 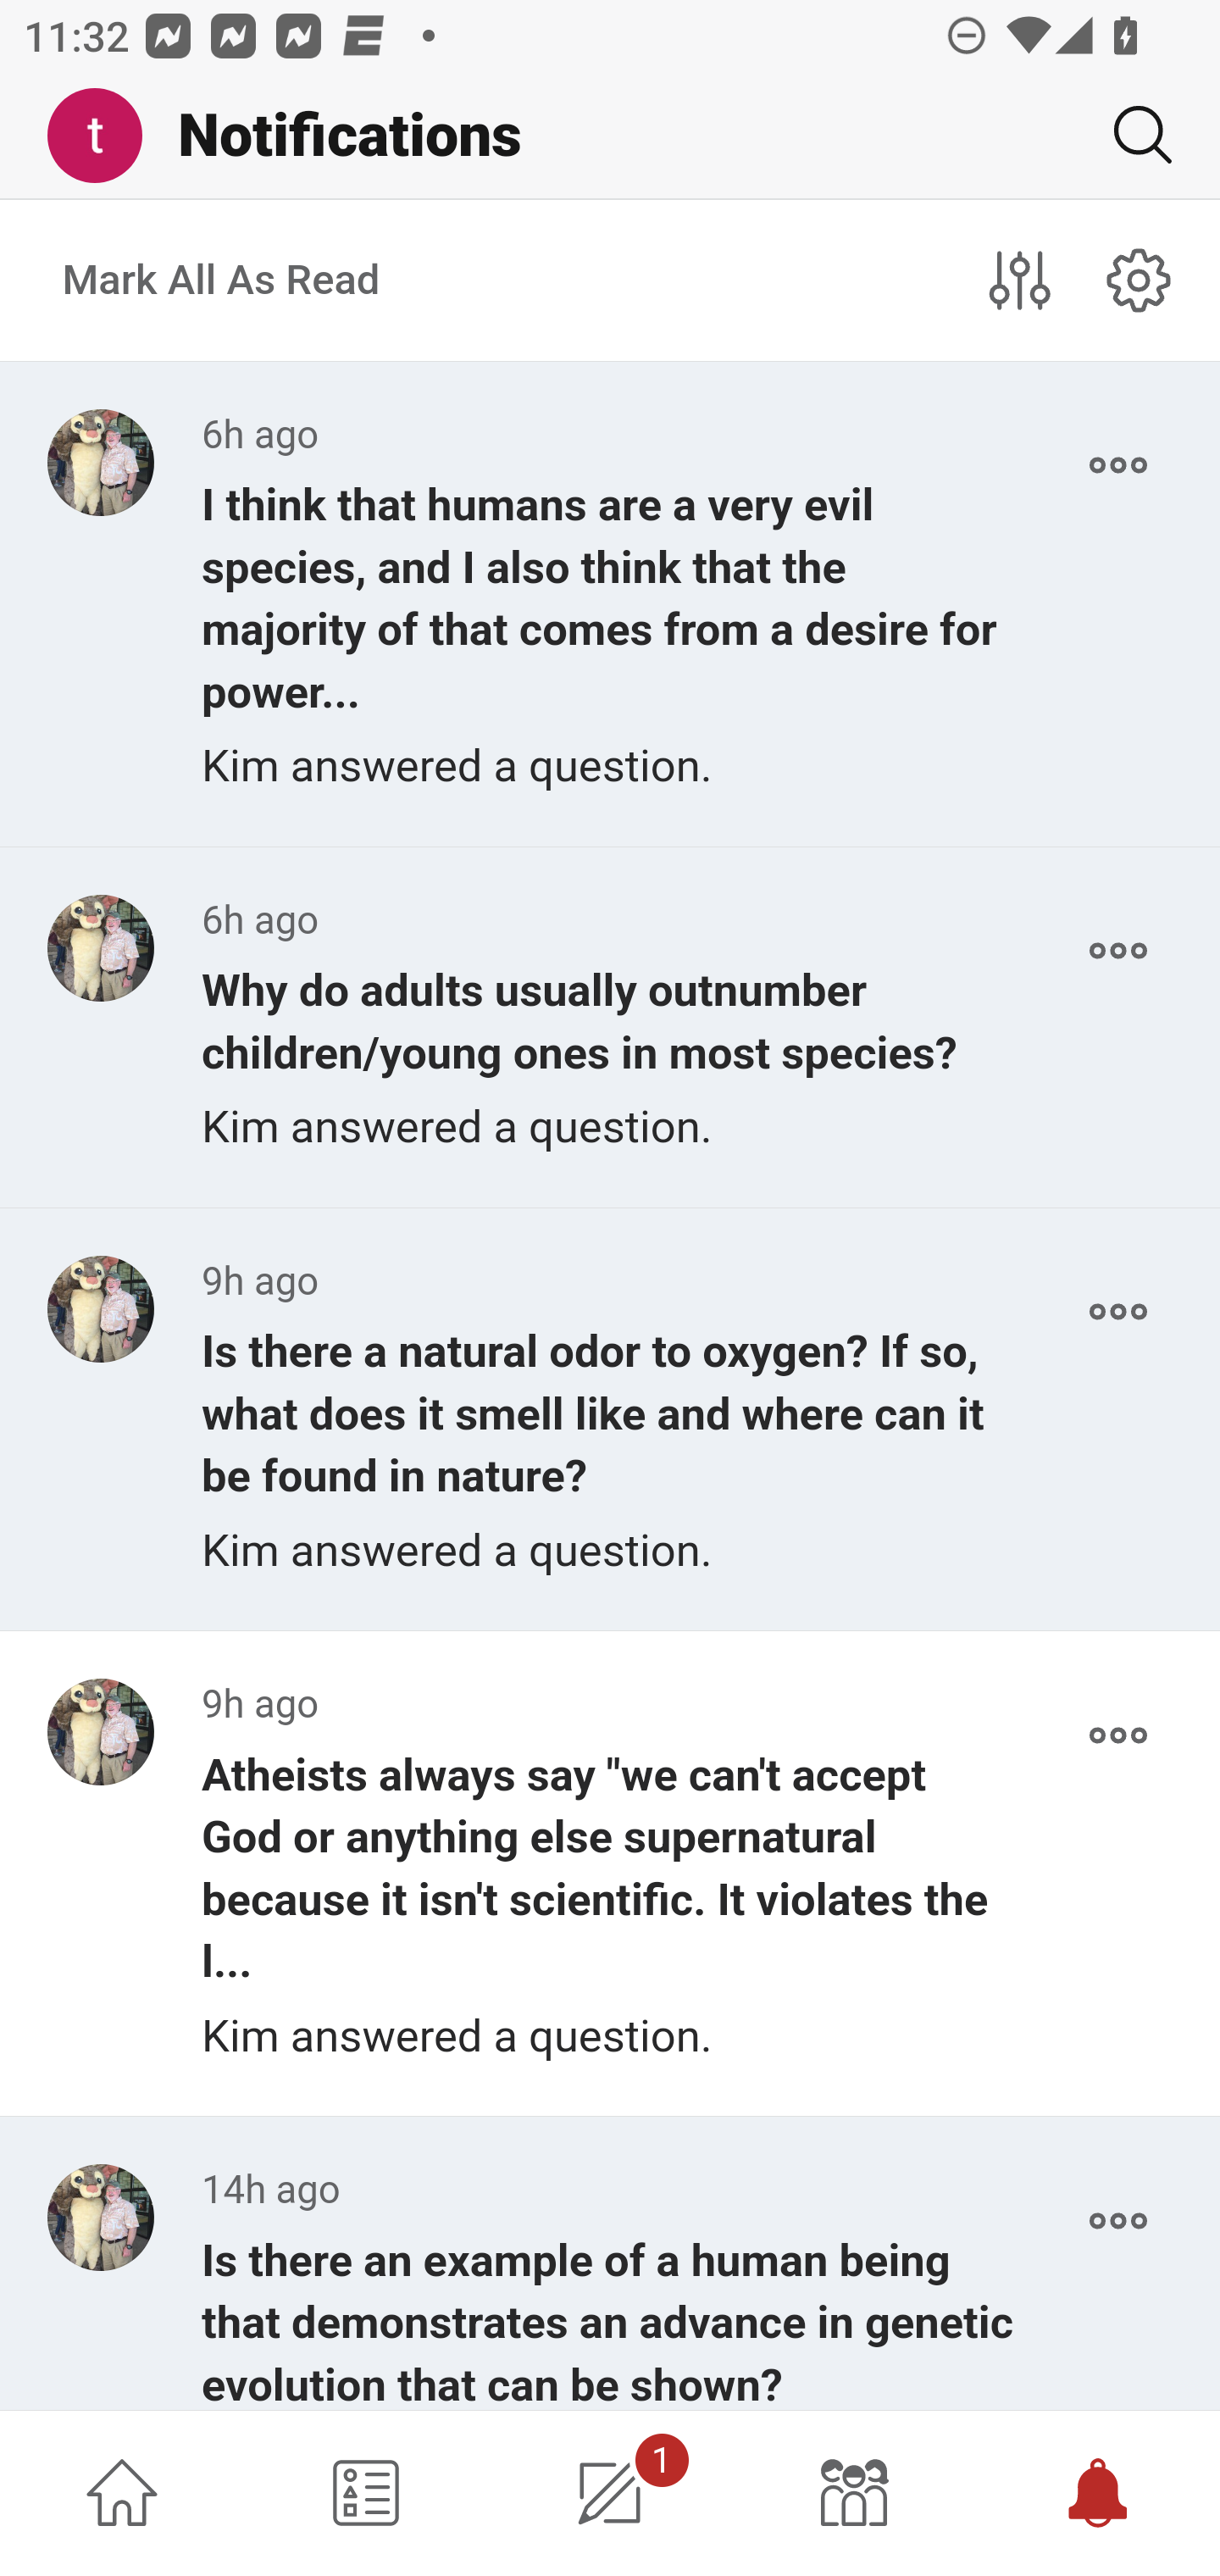 What do you see at coordinates (107, 136) in the screenshot?
I see `Me` at bounding box center [107, 136].